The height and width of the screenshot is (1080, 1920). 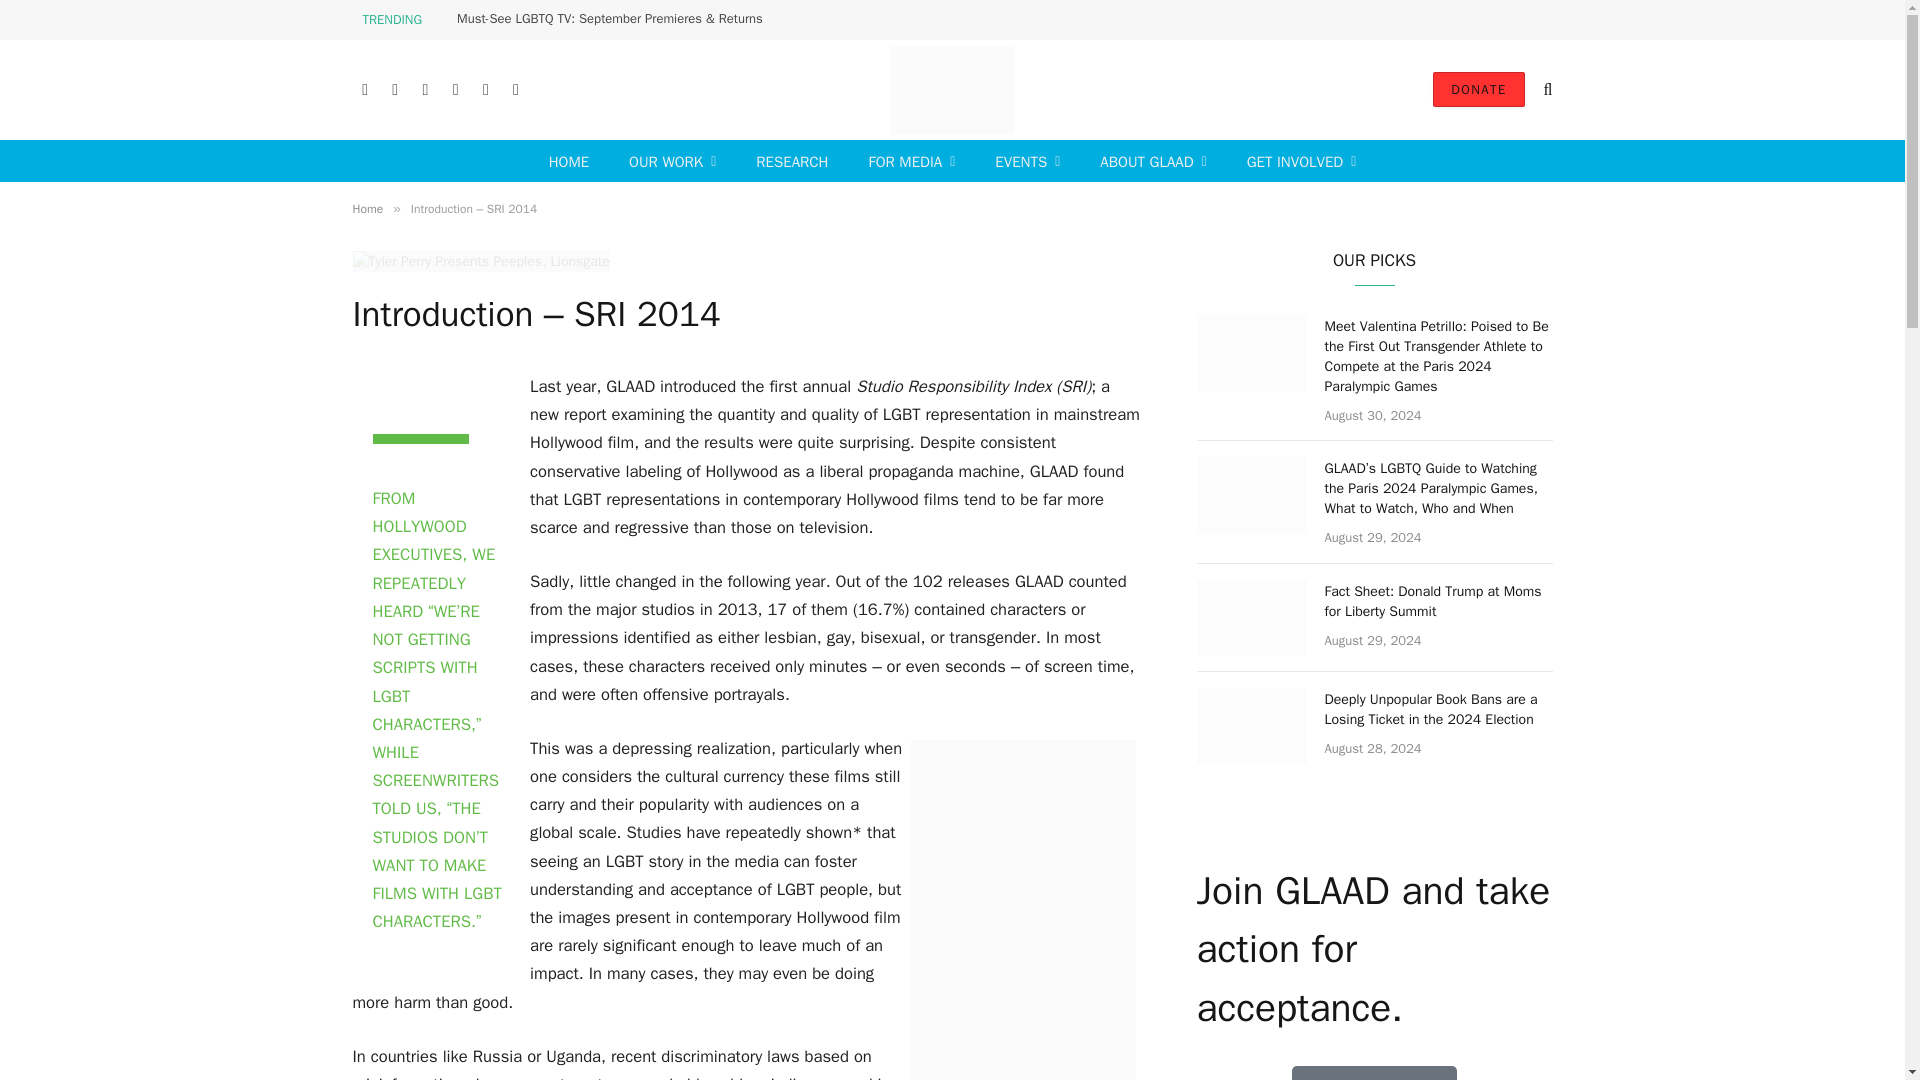 I want to click on HOME, so click(x=568, y=162).